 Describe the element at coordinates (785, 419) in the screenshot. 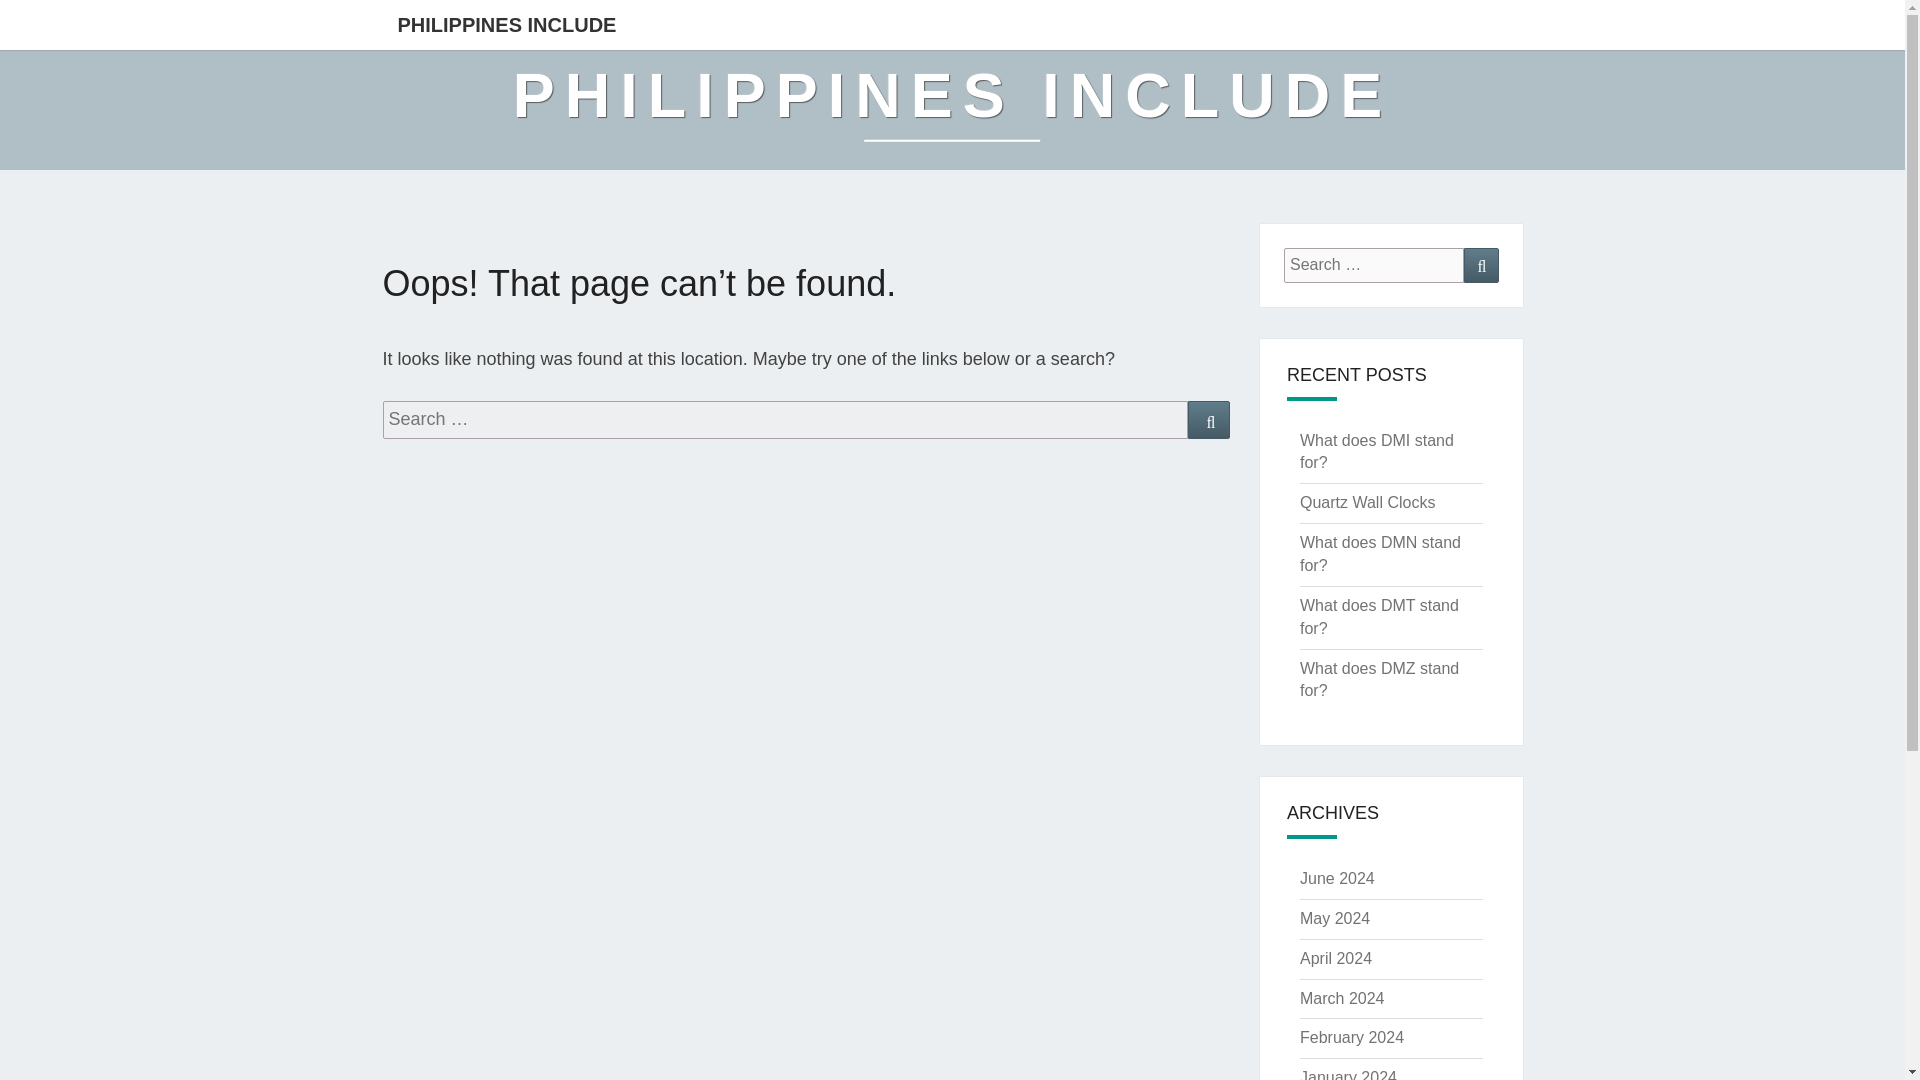

I see `Search for:` at that location.